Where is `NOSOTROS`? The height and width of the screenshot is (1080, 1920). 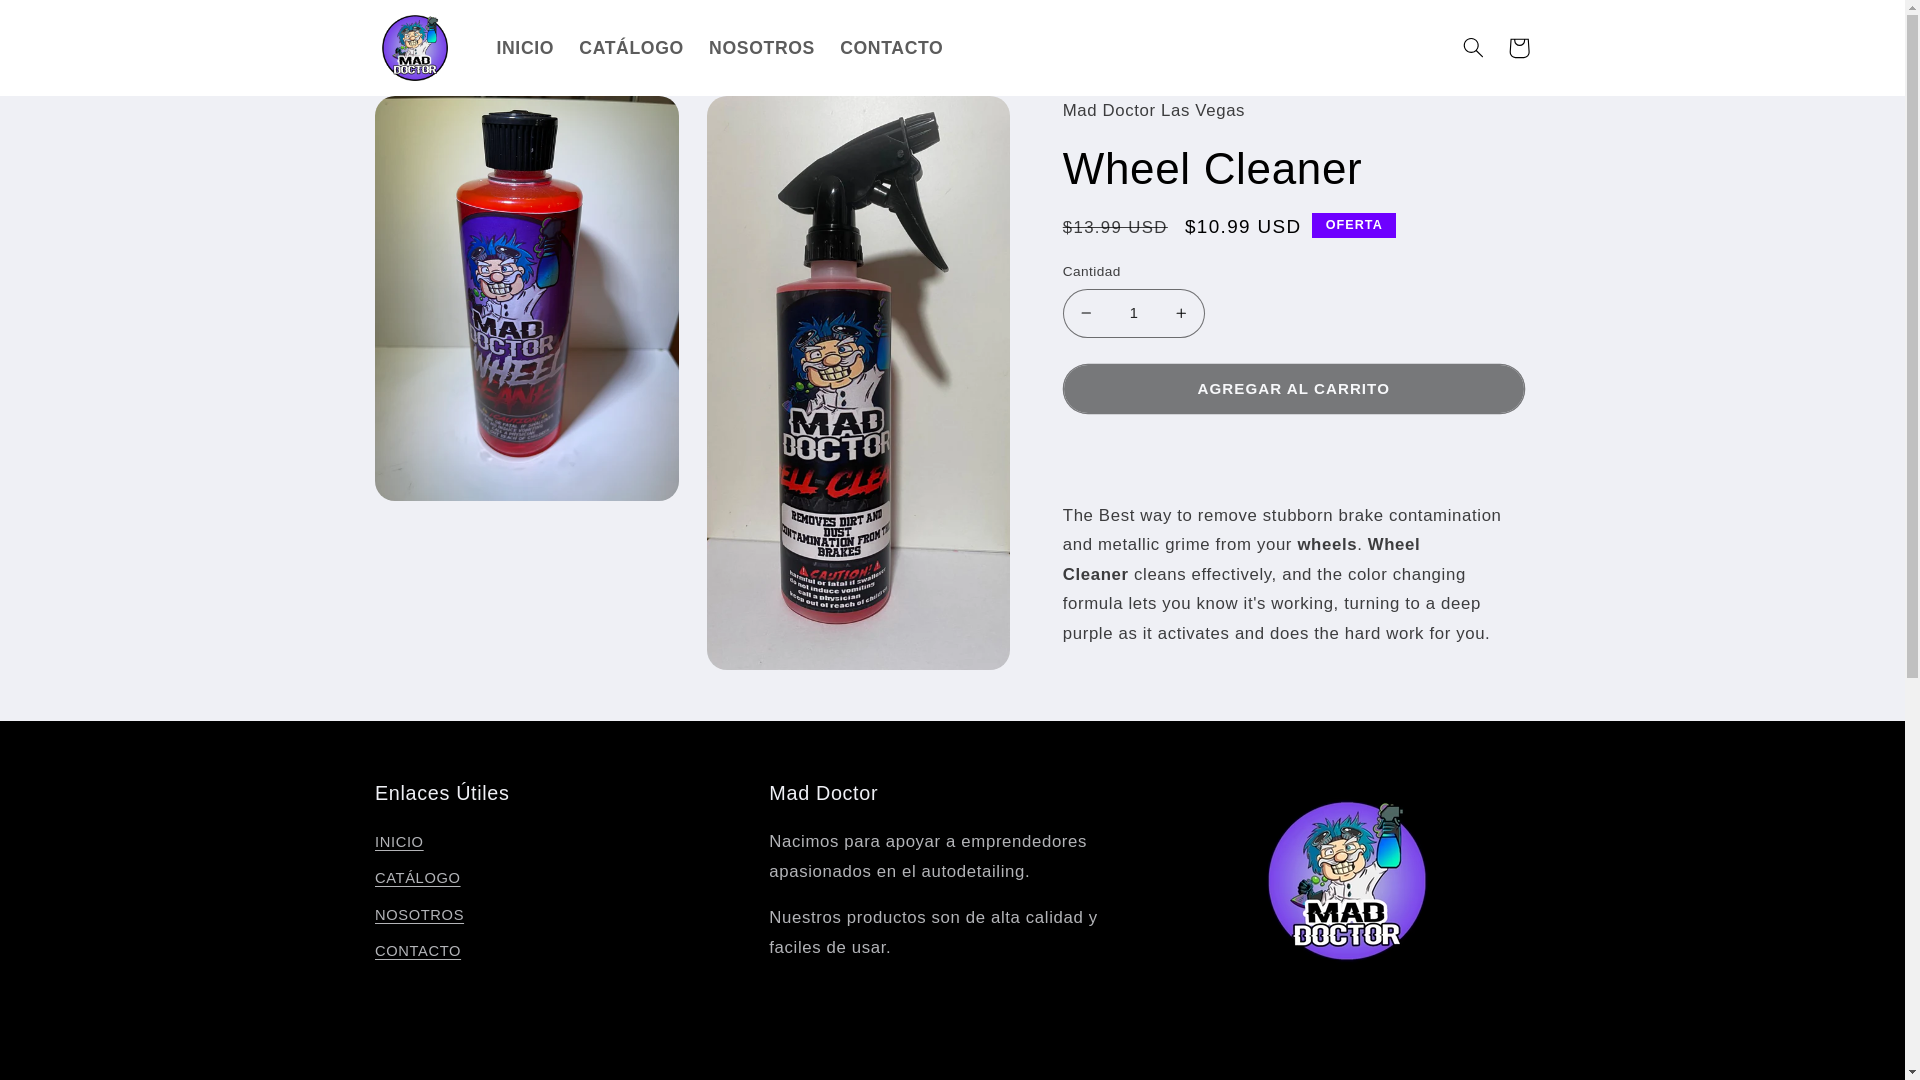 NOSOTROS is located at coordinates (419, 916).